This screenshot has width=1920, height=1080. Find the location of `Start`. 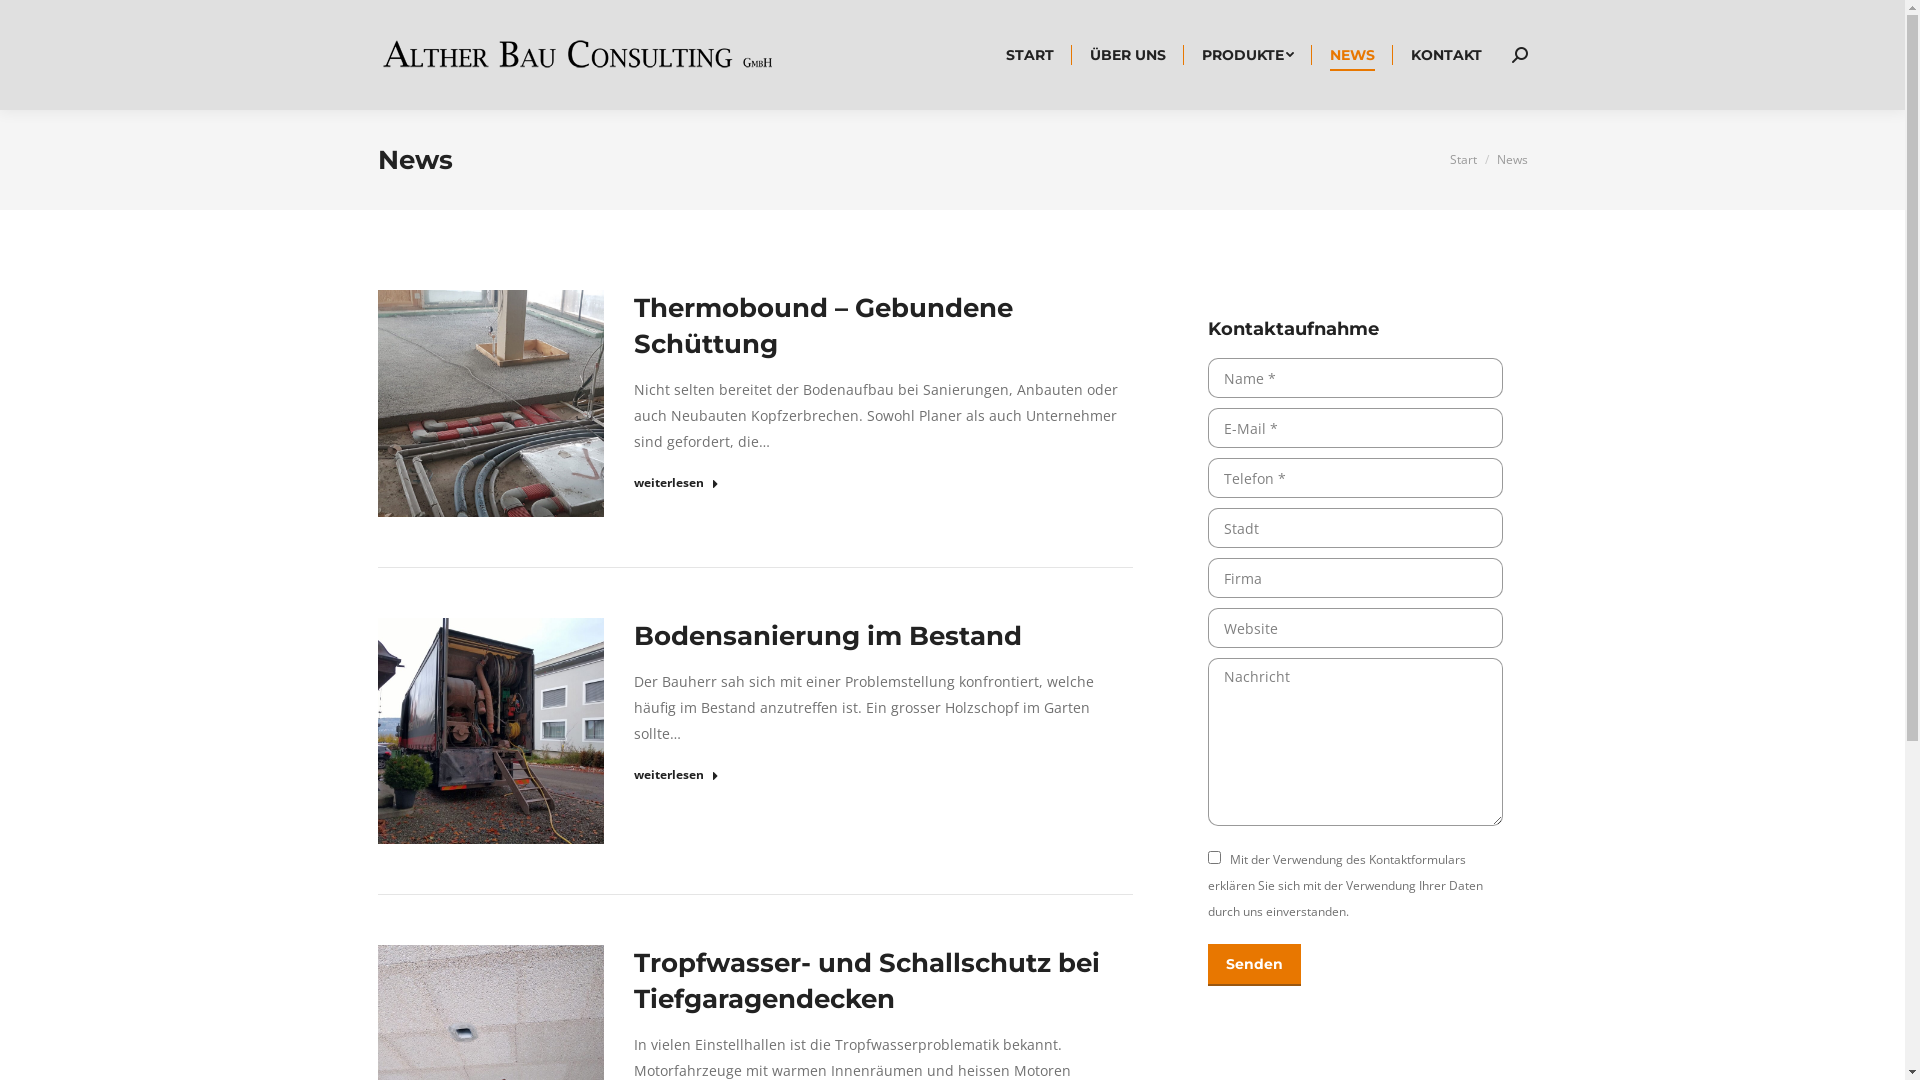

Start is located at coordinates (1464, 160).